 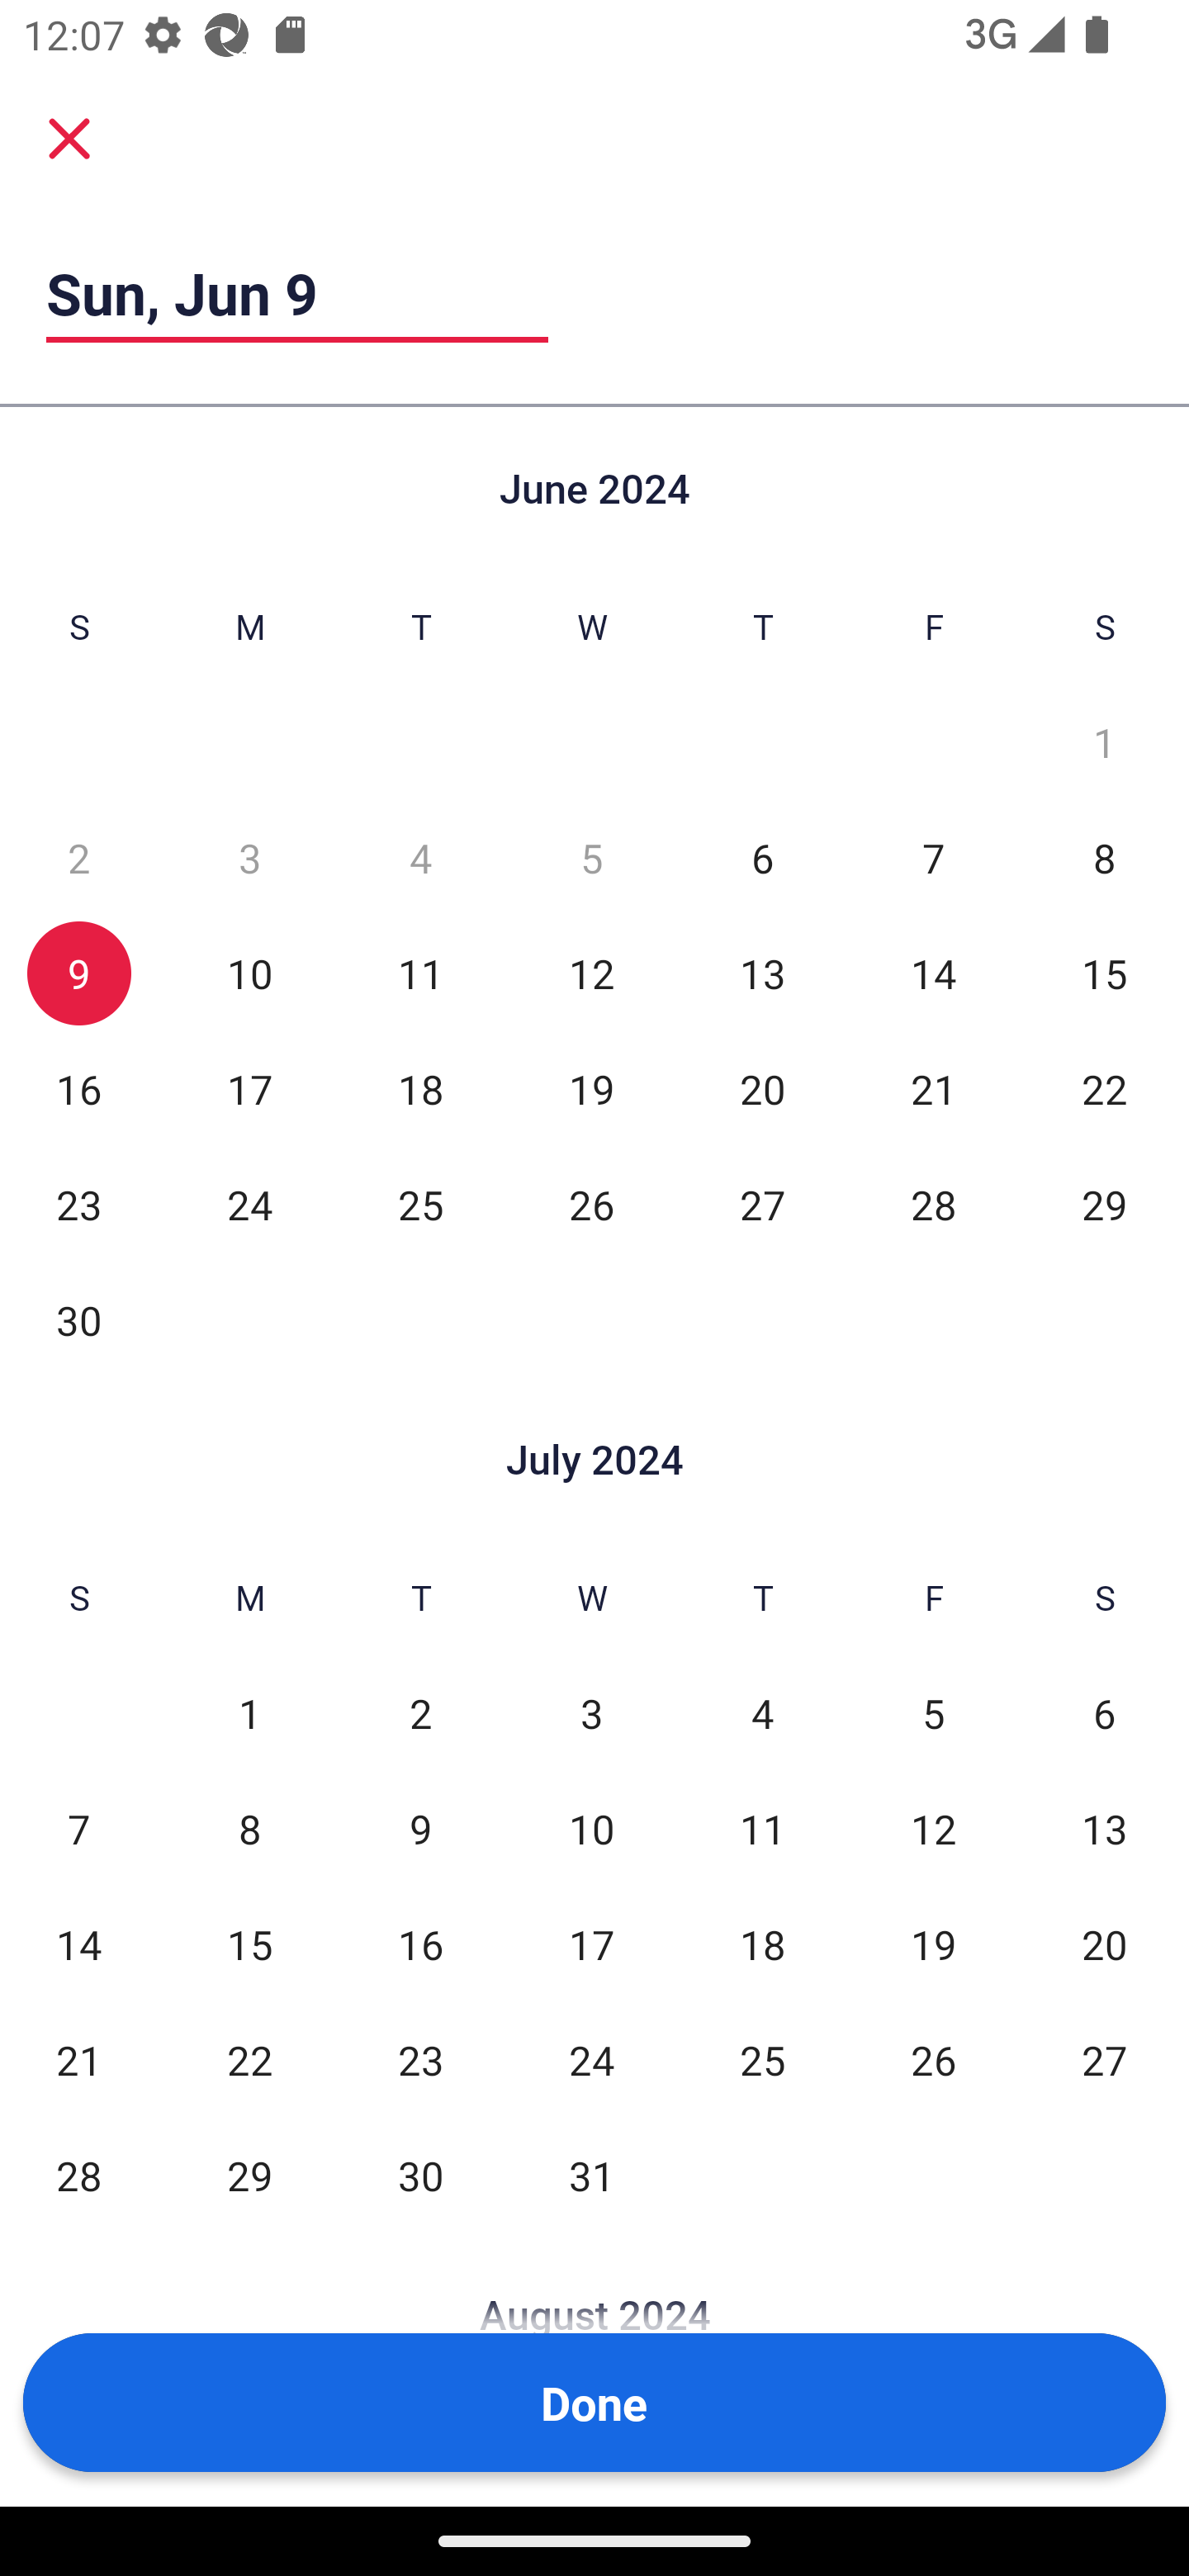 I want to click on 26 Fri, Jul 26, Not Selected, so click(x=933, y=2059).